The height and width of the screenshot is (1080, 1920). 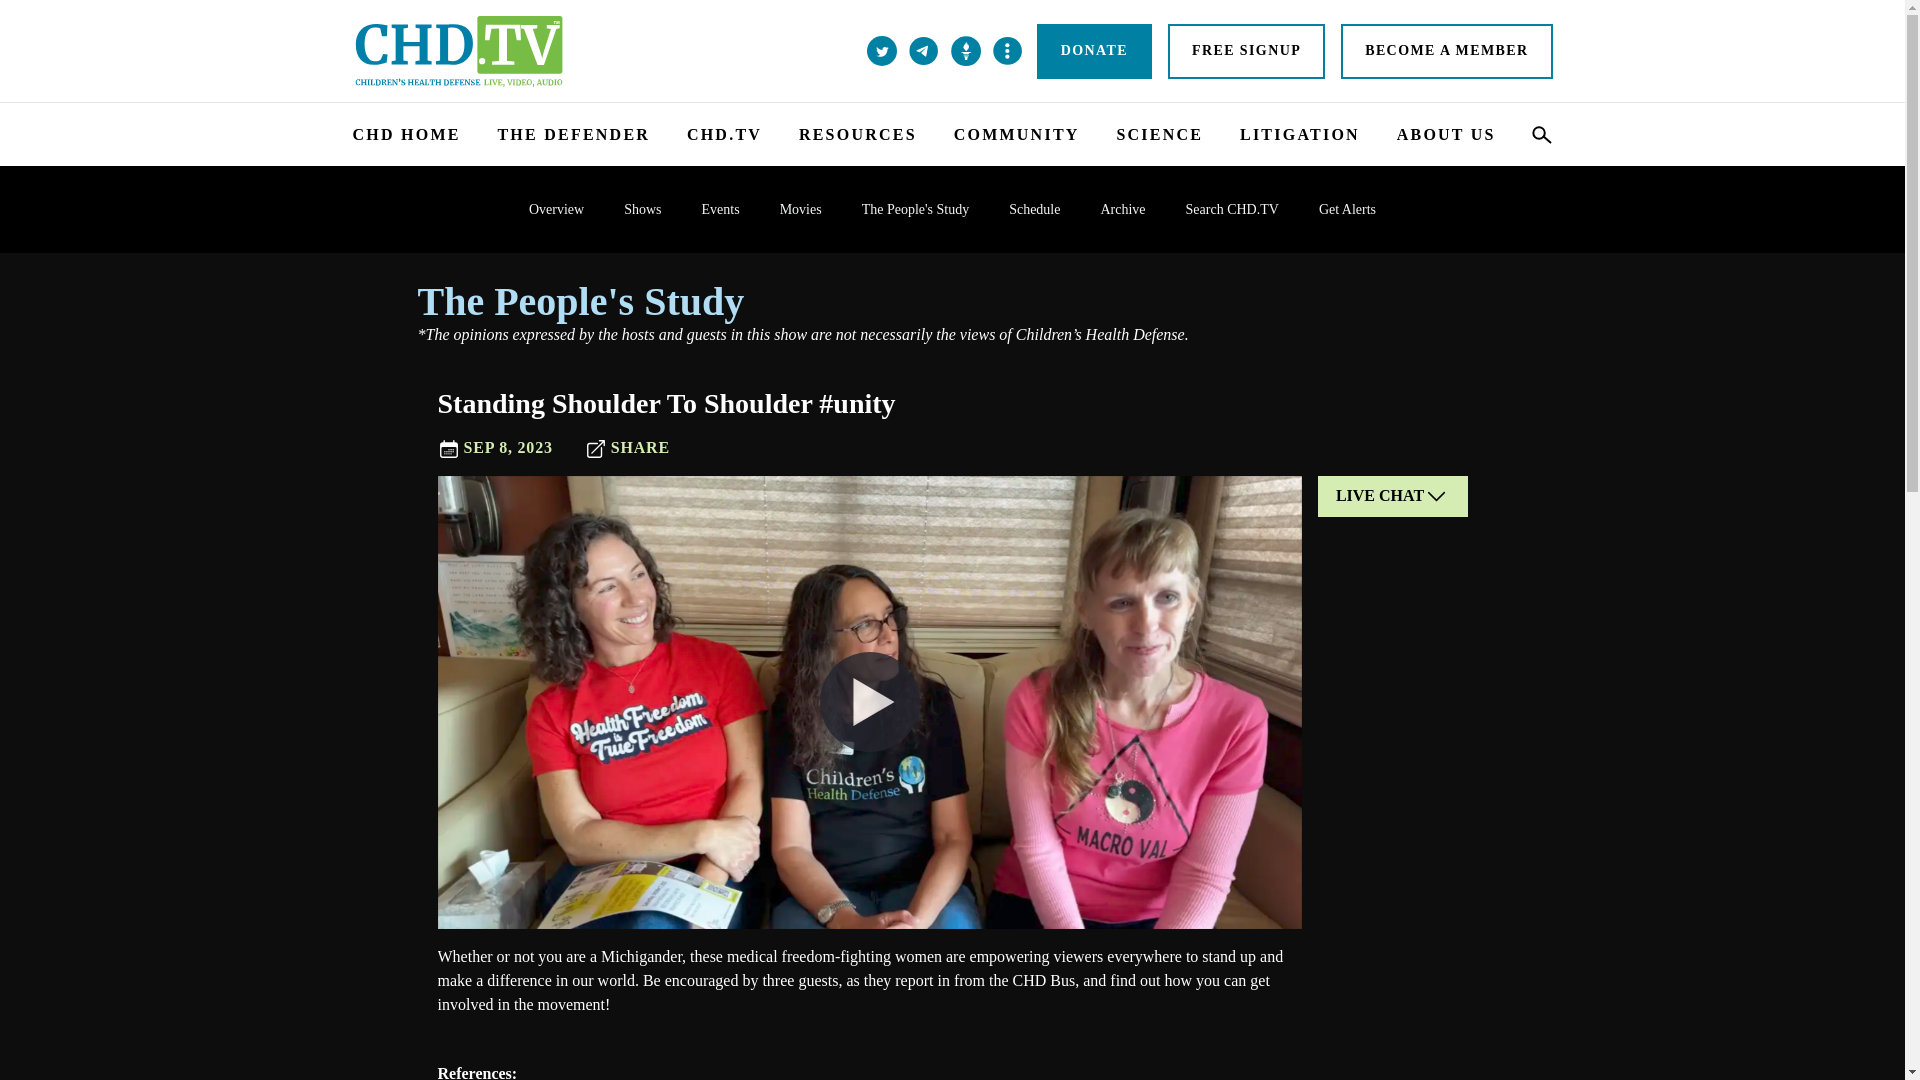 What do you see at coordinates (724, 134) in the screenshot?
I see `CHD.TV` at bounding box center [724, 134].